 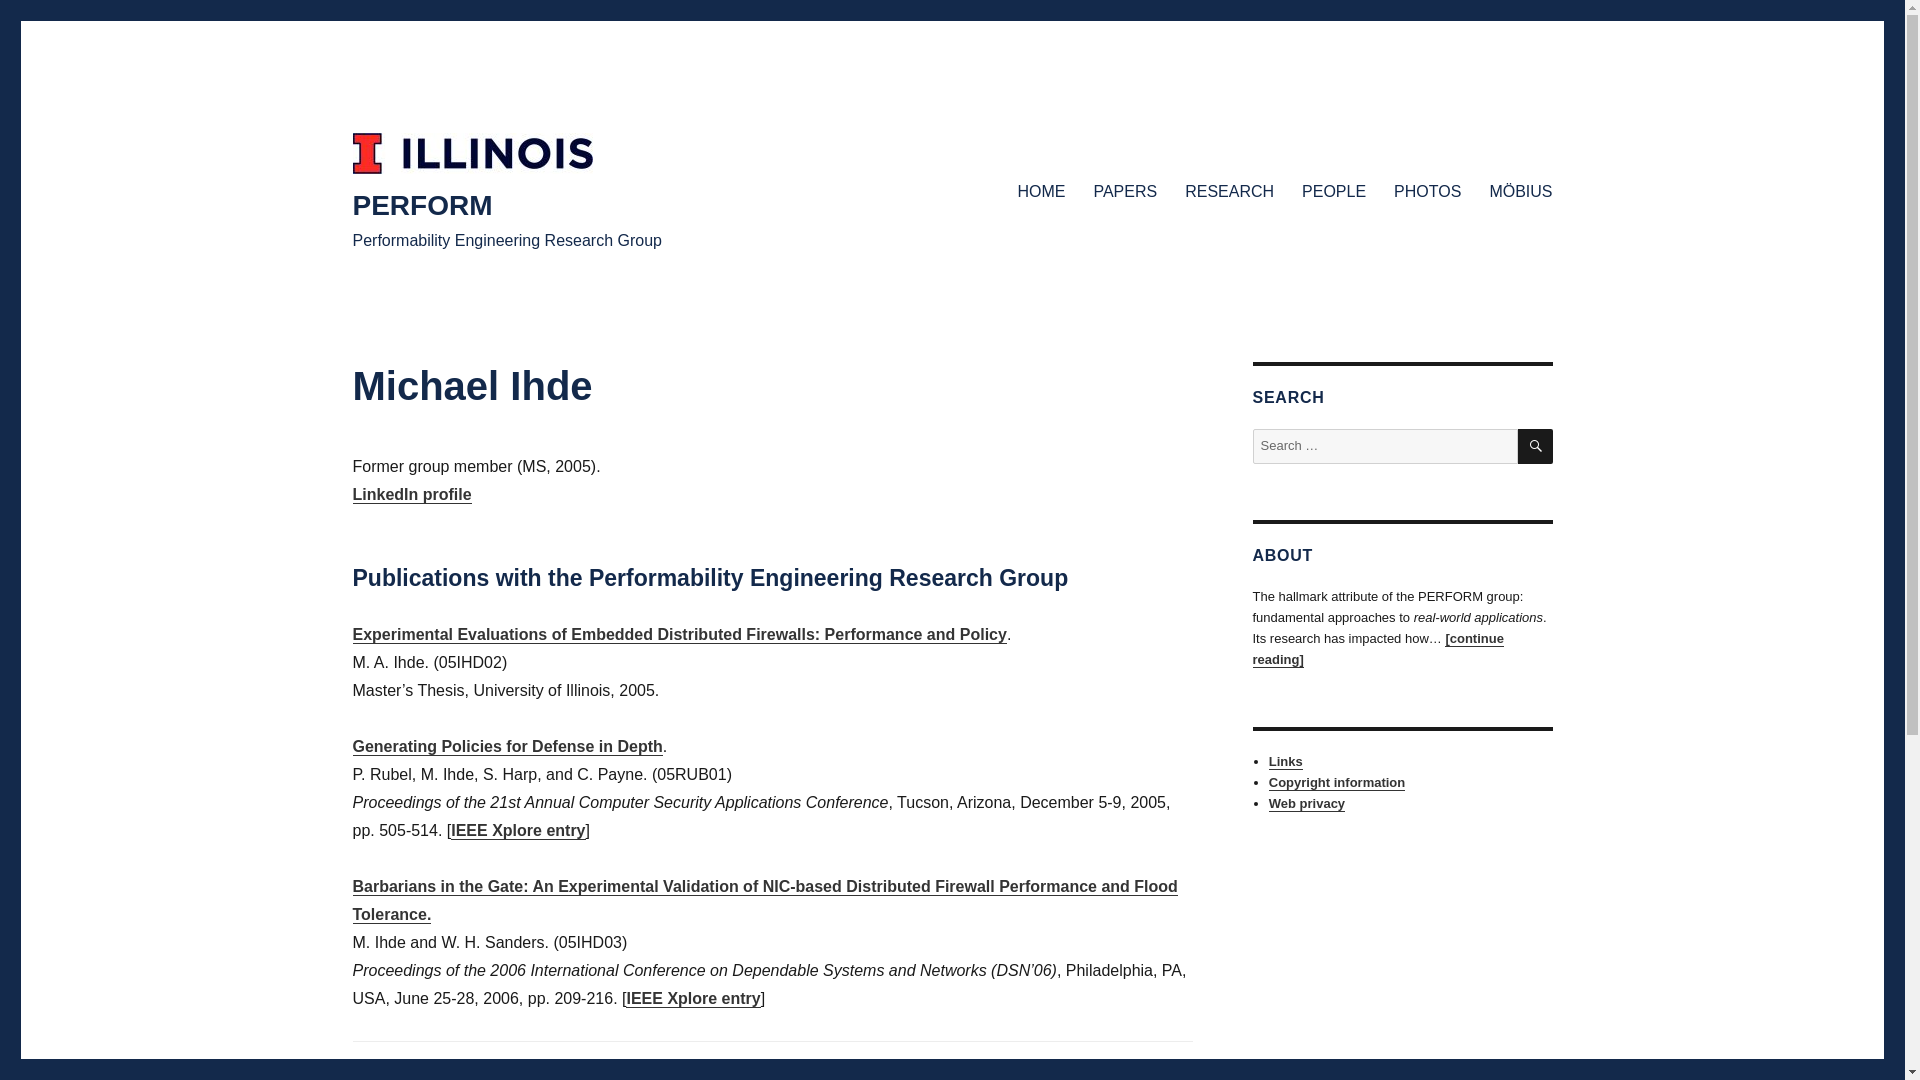 What do you see at coordinates (1040, 190) in the screenshot?
I see `HOME` at bounding box center [1040, 190].